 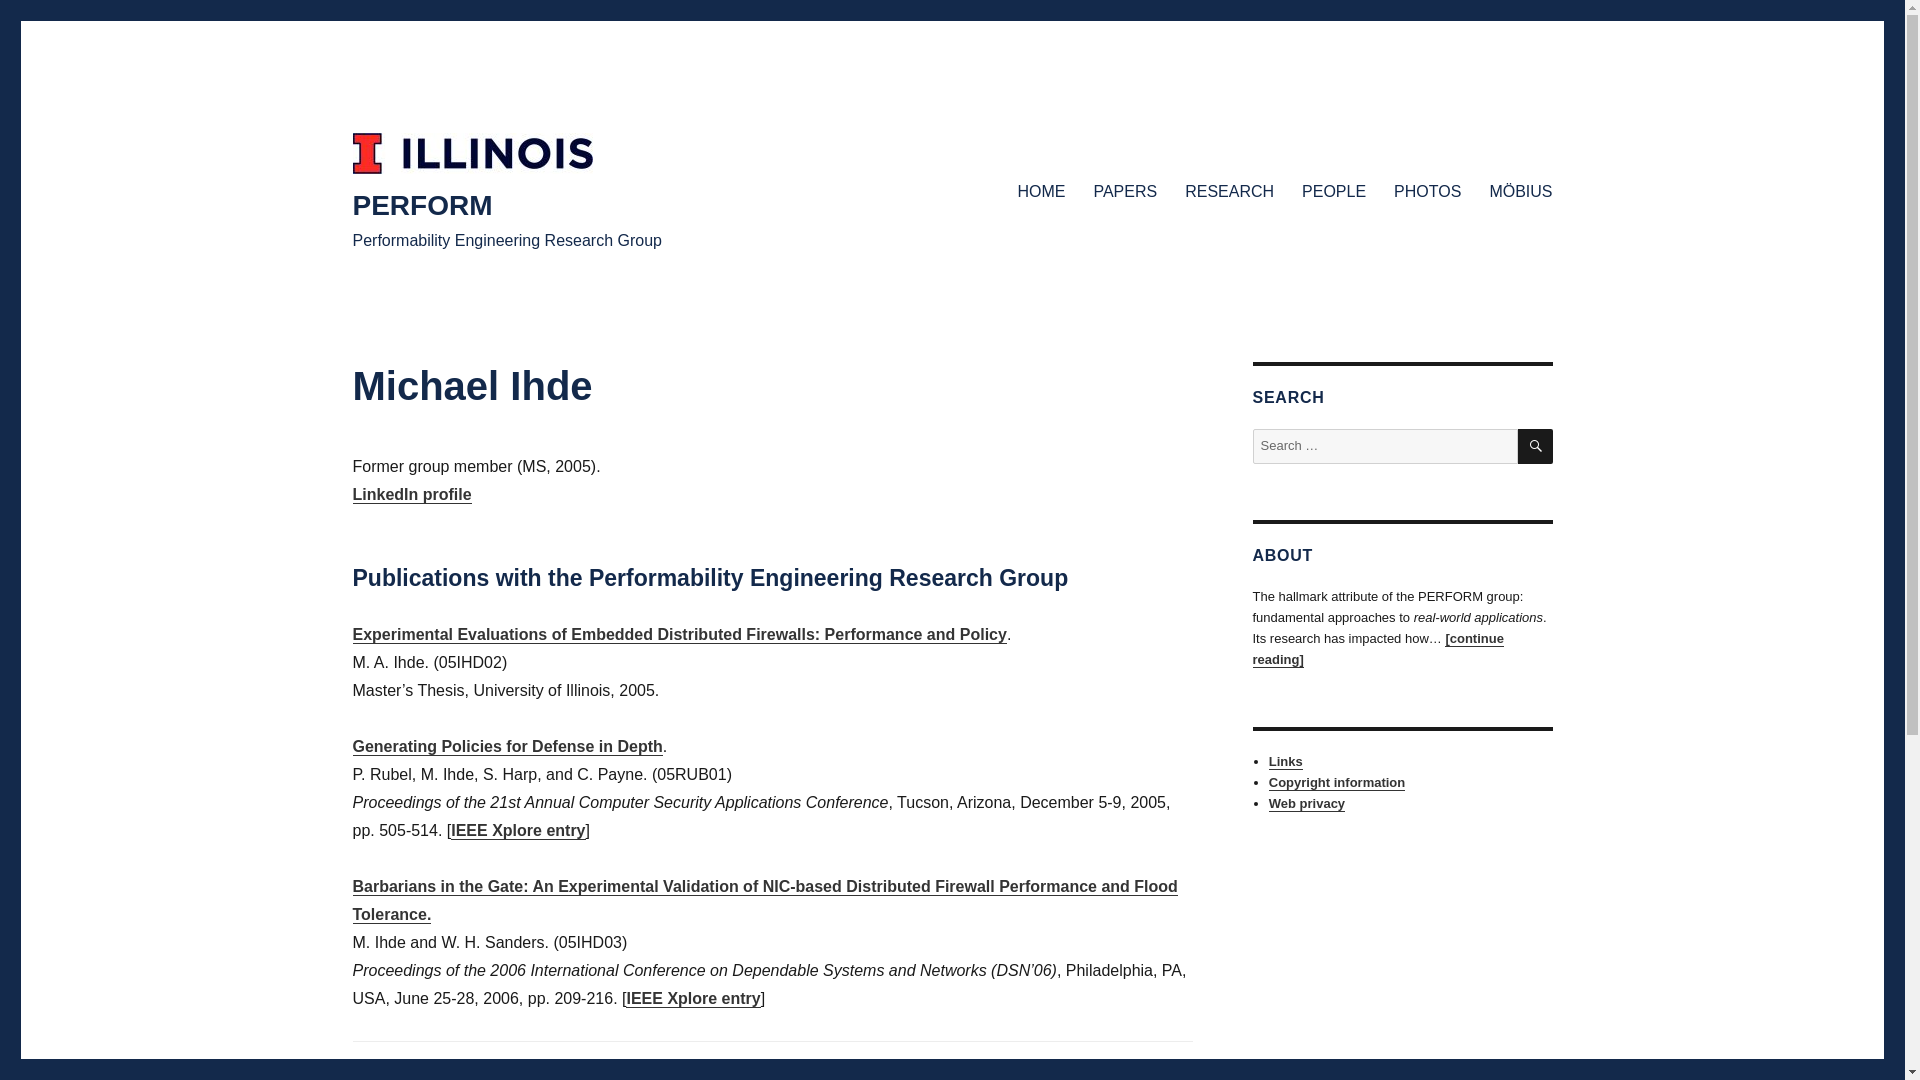 What do you see at coordinates (1040, 190) in the screenshot?
I see `HOME` at bounding box center [1040, 190].